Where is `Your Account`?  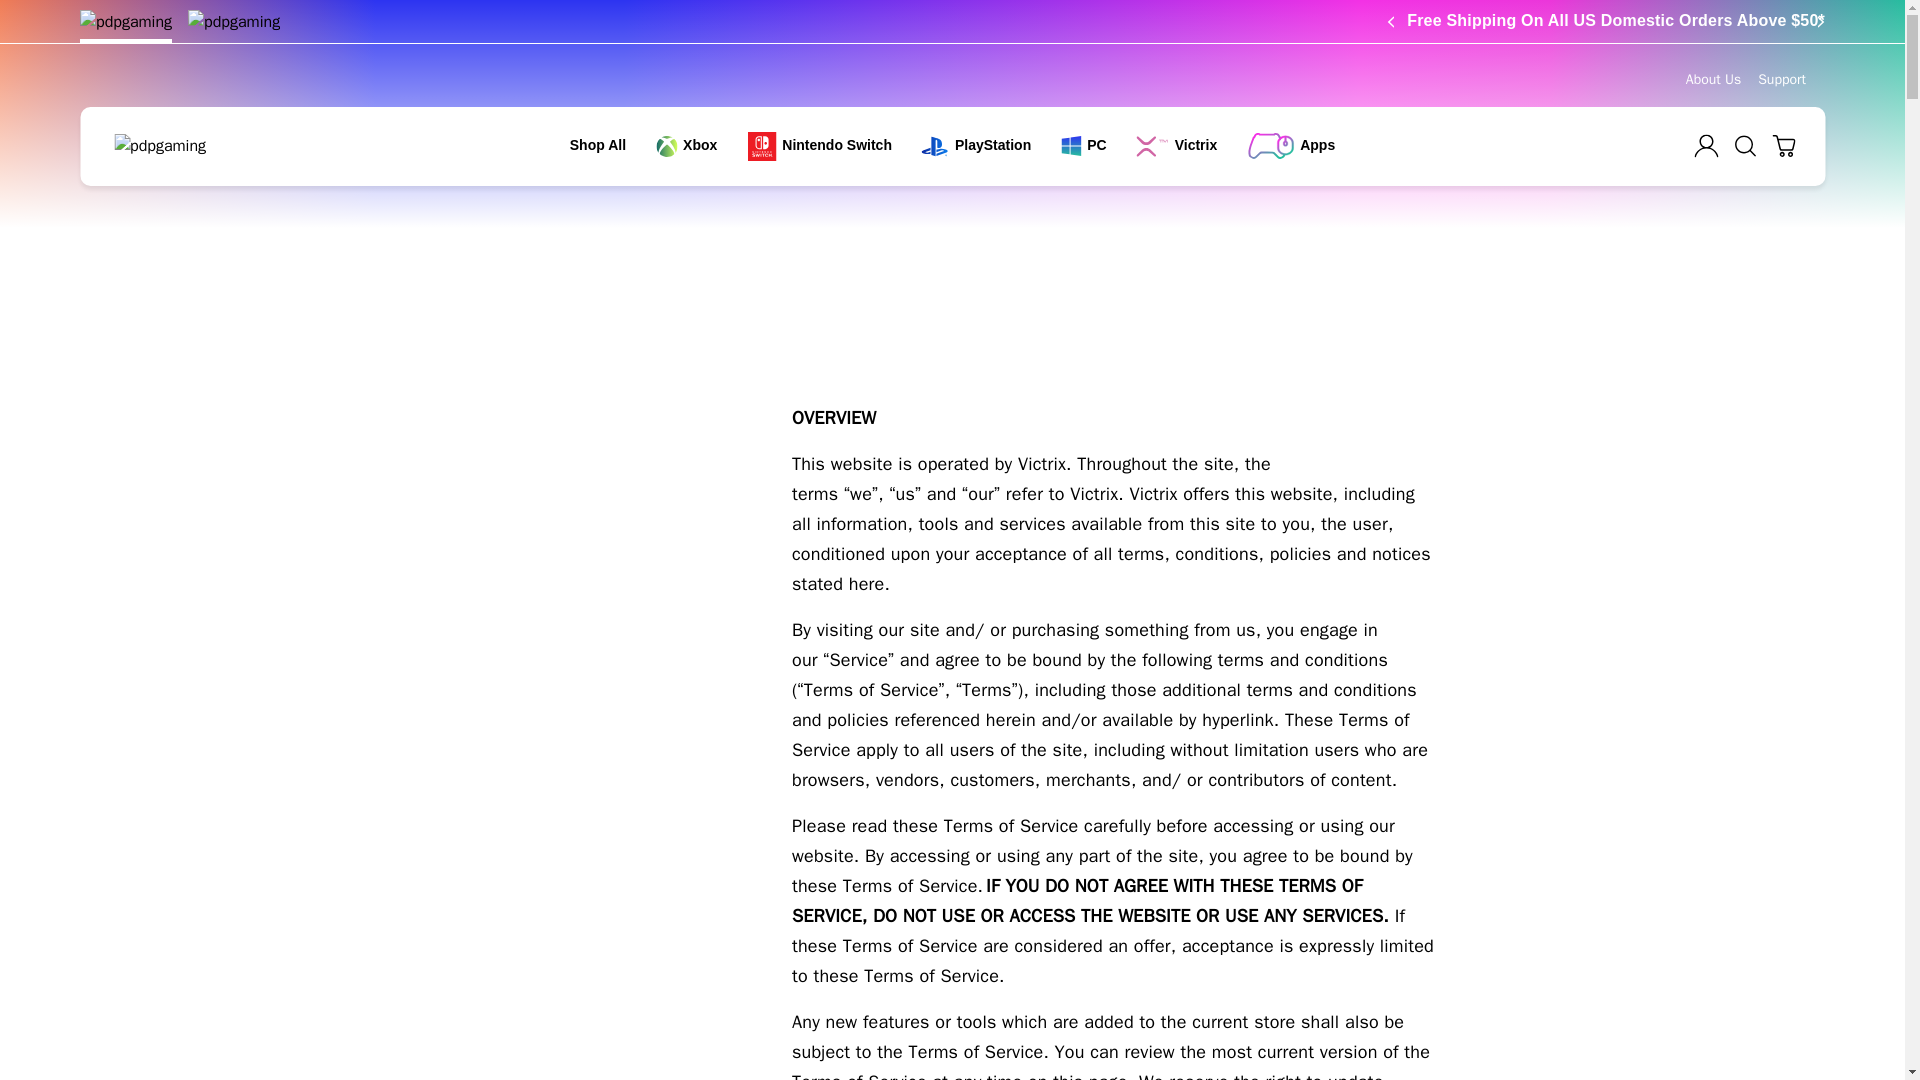 Your Account is located at coordinates (1706, 146).